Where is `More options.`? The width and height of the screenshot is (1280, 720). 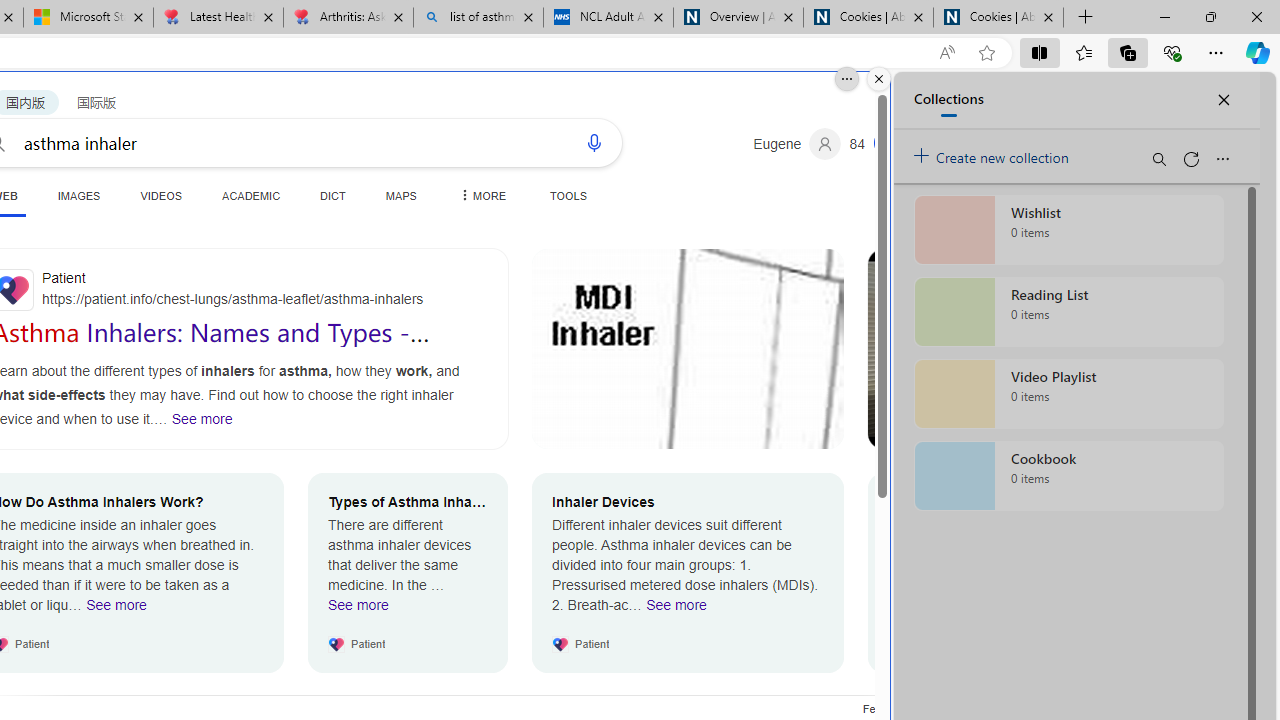
More options. is located at coordinates (846, 79).